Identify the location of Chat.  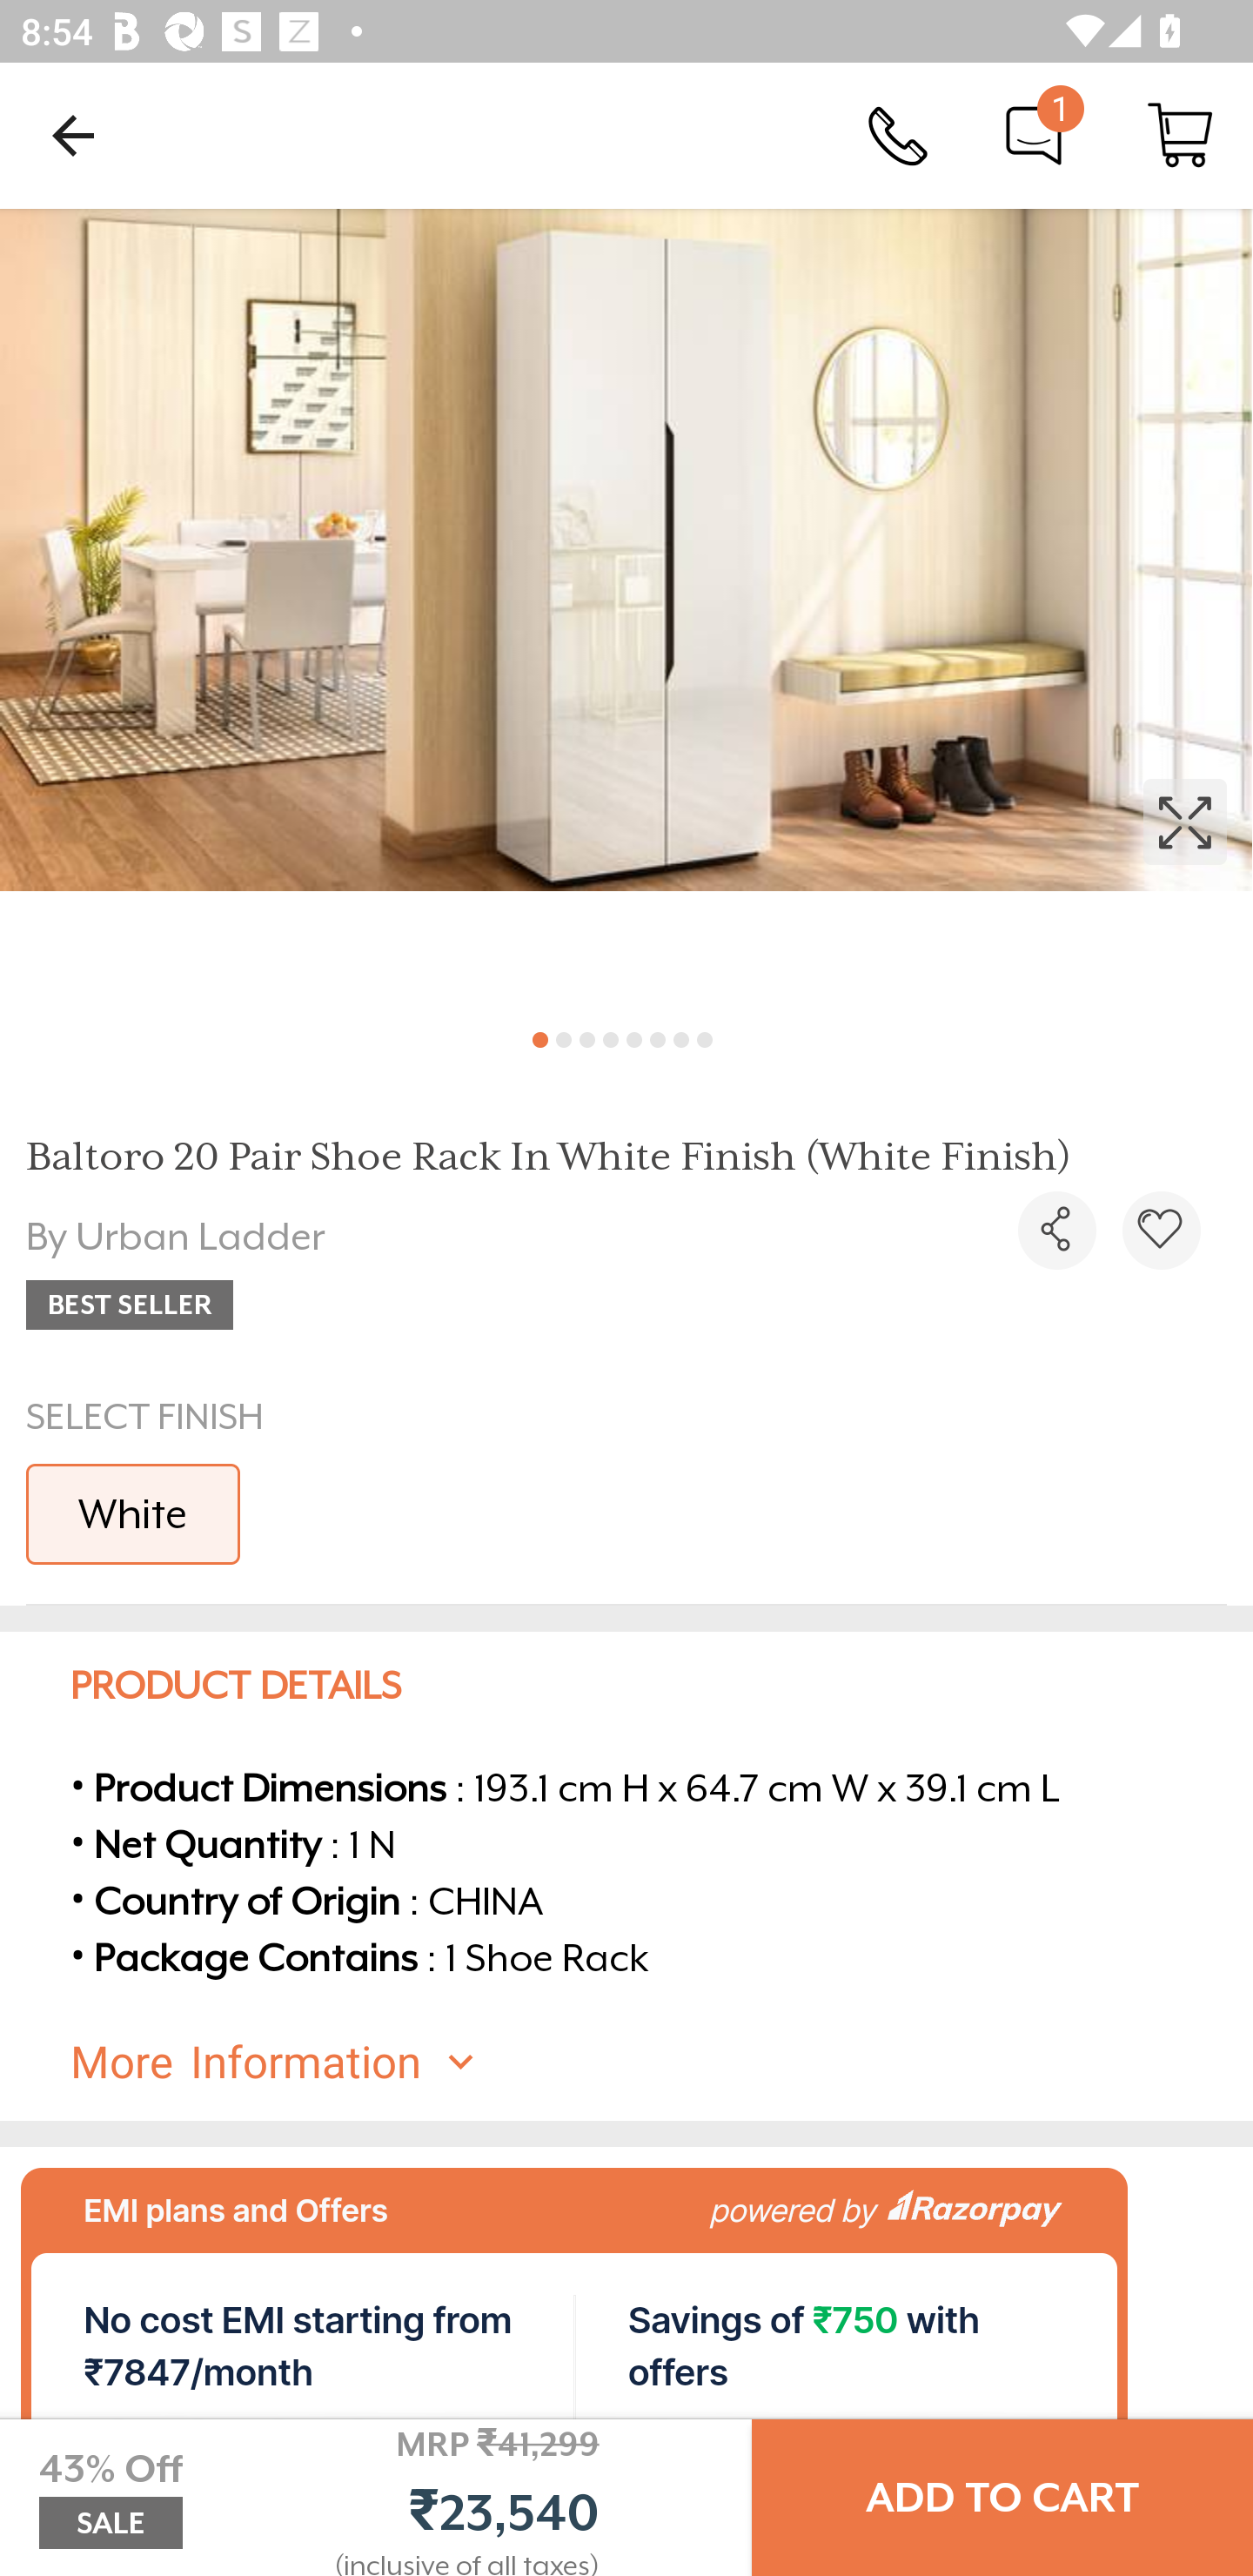
(1034, 134).